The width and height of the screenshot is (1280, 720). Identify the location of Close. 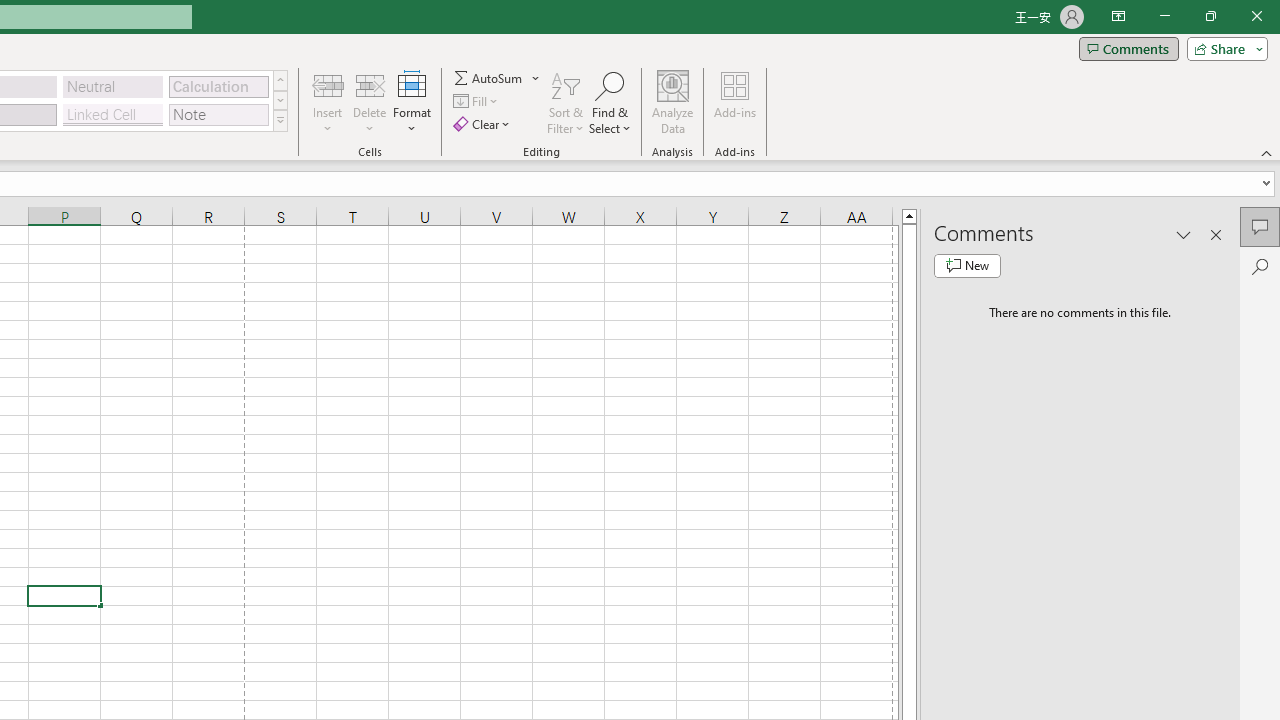
(1256, 16).